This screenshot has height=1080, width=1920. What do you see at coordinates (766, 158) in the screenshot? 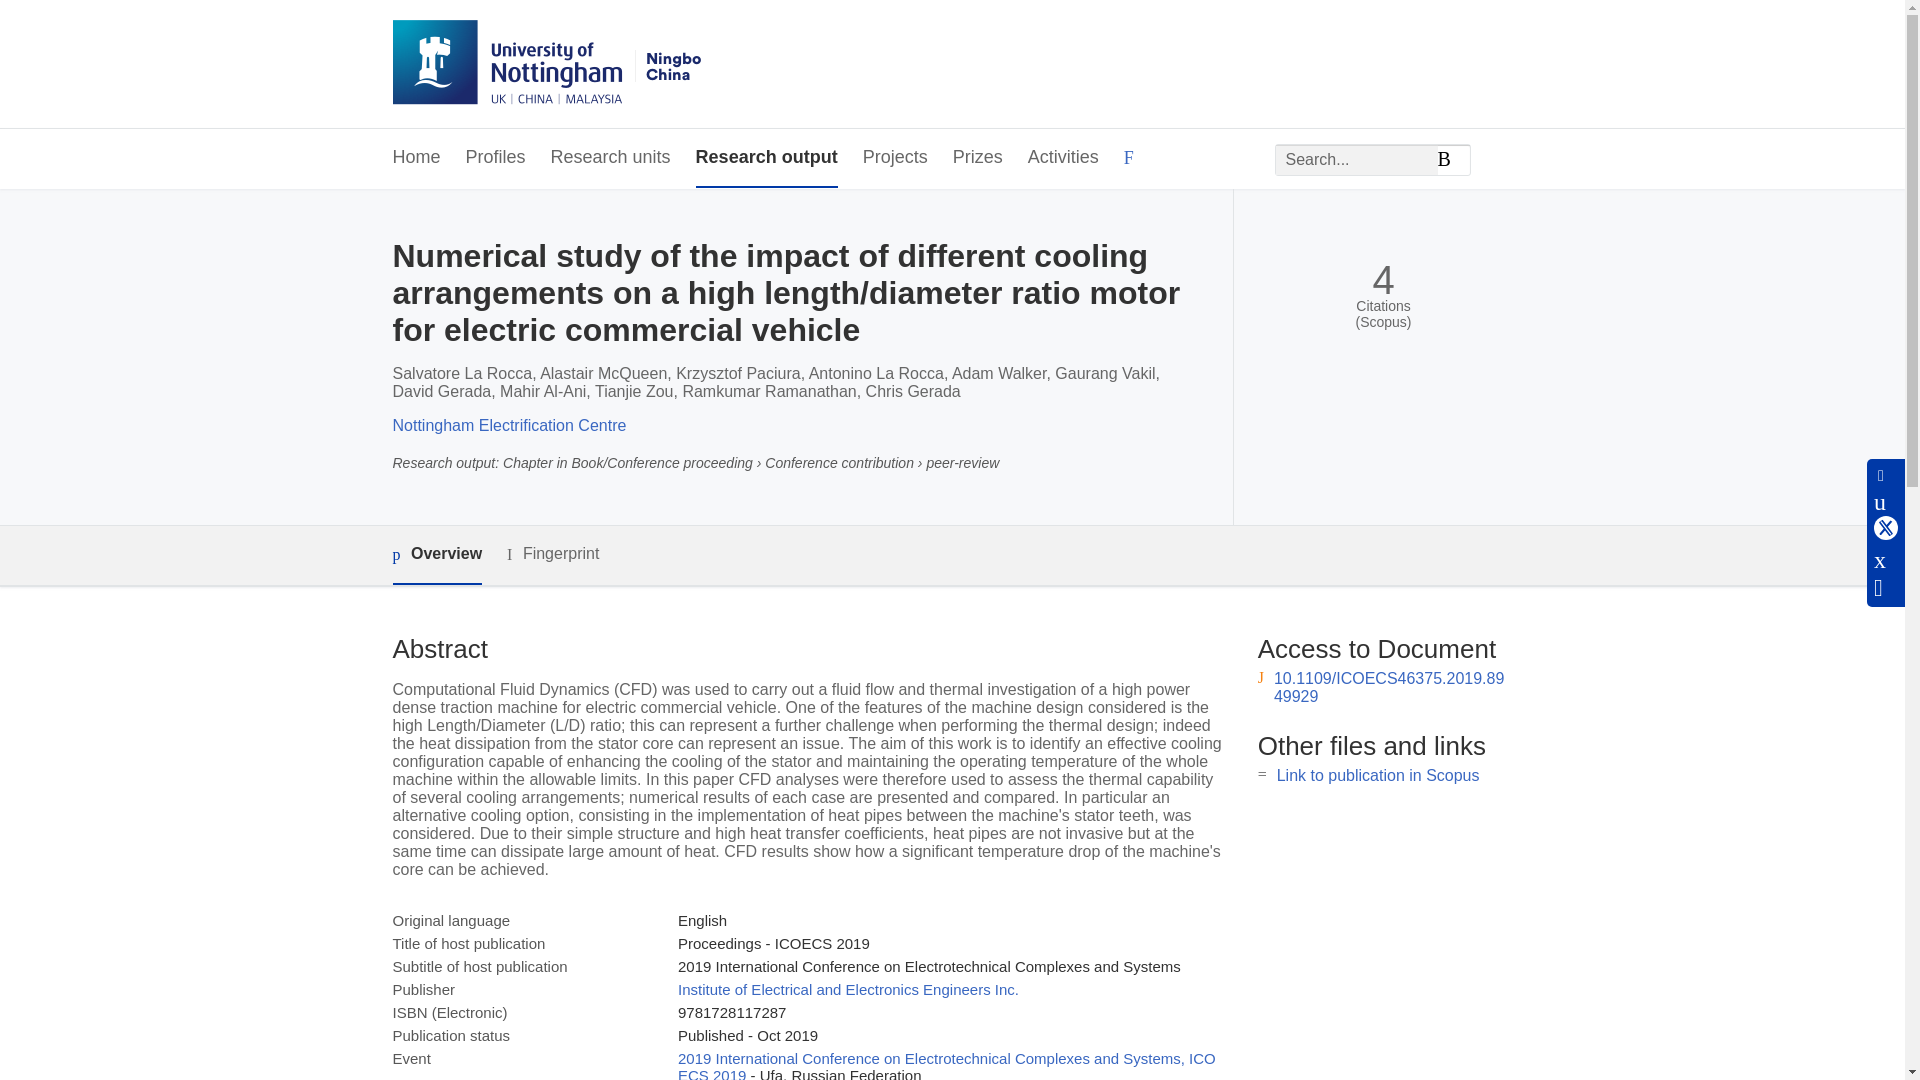
I see `Research output` at bounding box center [766, 158].